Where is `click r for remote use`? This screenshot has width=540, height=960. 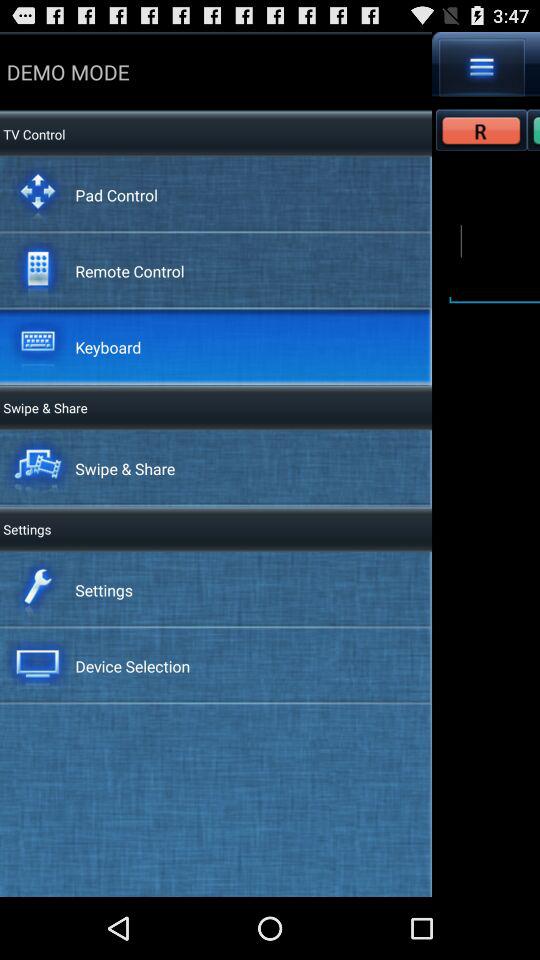
click r for remote use is located at coordinates (482, 130).